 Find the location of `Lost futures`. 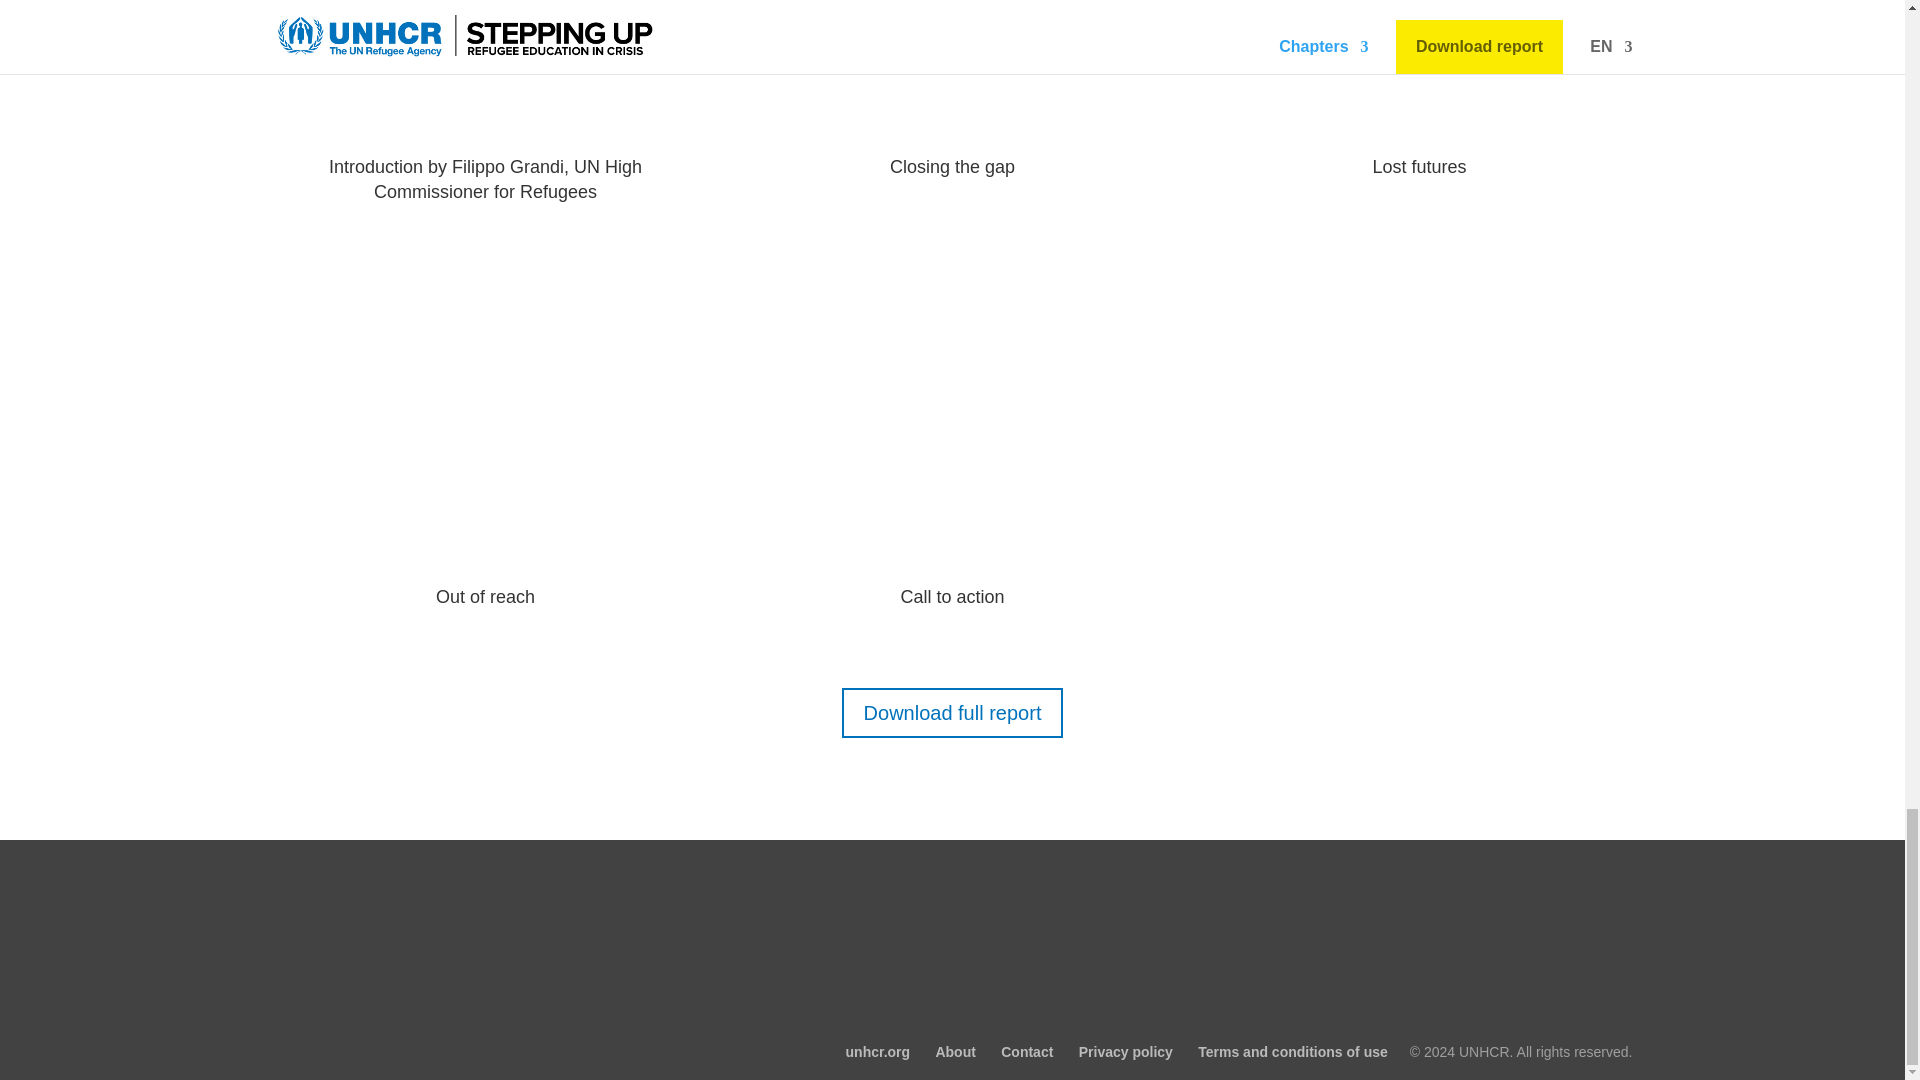

Lost futures is located at coordinates (1419, 166).